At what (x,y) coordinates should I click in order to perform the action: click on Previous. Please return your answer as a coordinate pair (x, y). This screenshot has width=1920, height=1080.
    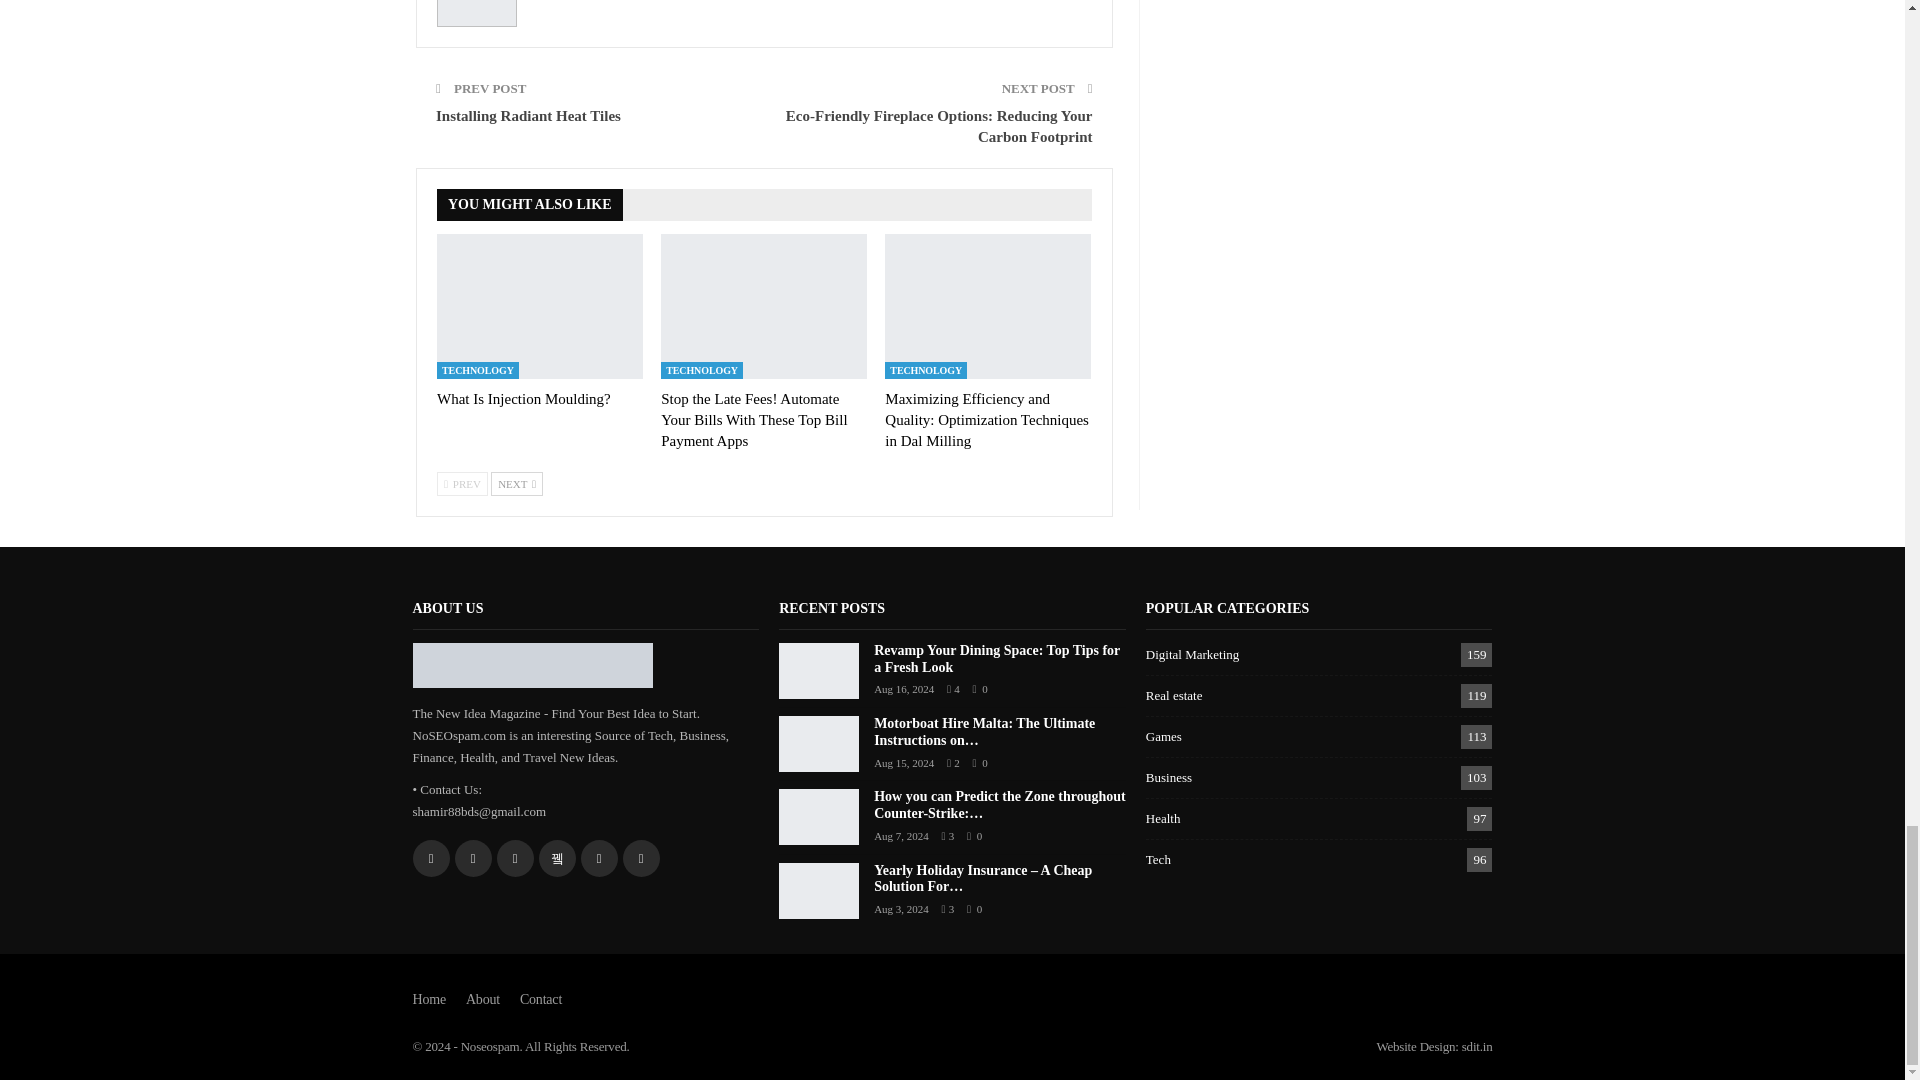
    Looking at the image, I should click on (462, 483).